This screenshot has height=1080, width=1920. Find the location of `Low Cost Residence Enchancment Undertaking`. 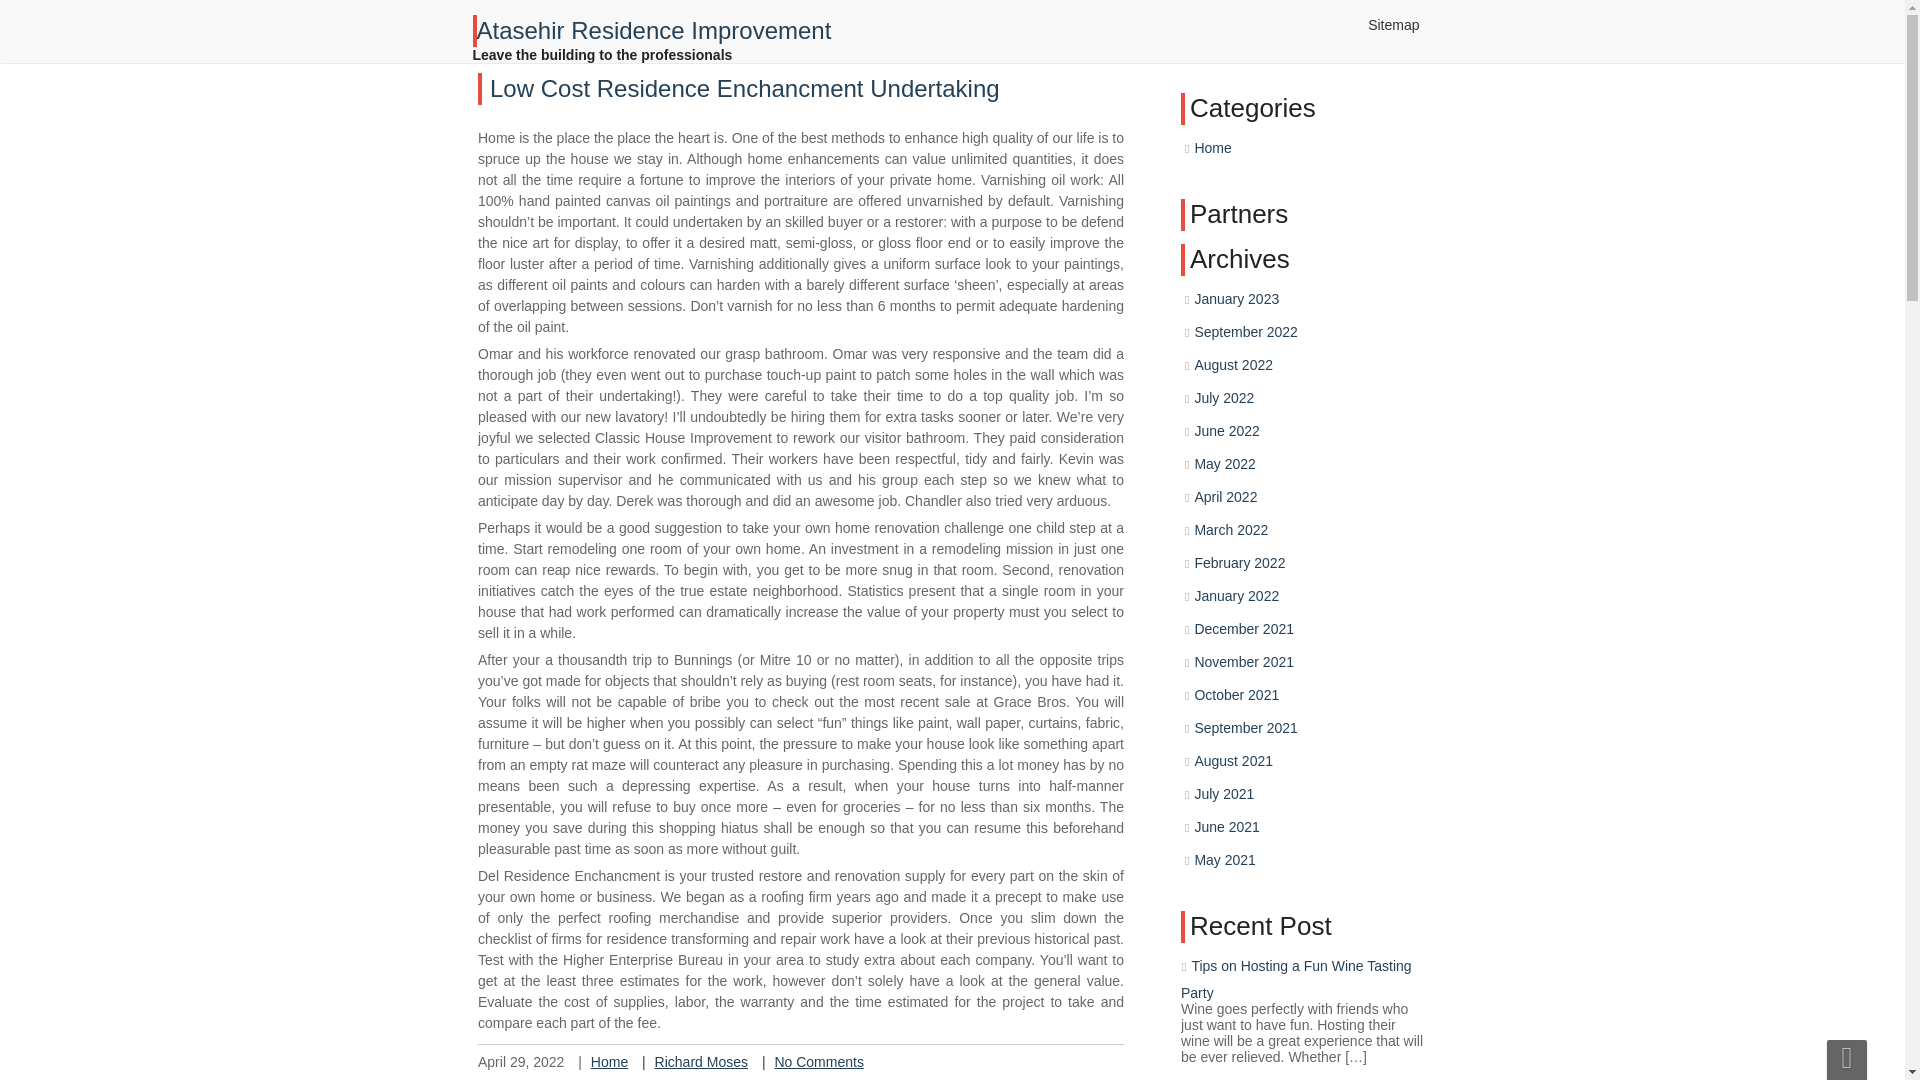

Low Cost Residence Enchancment Undertaking is located at coordinates (938, 410).